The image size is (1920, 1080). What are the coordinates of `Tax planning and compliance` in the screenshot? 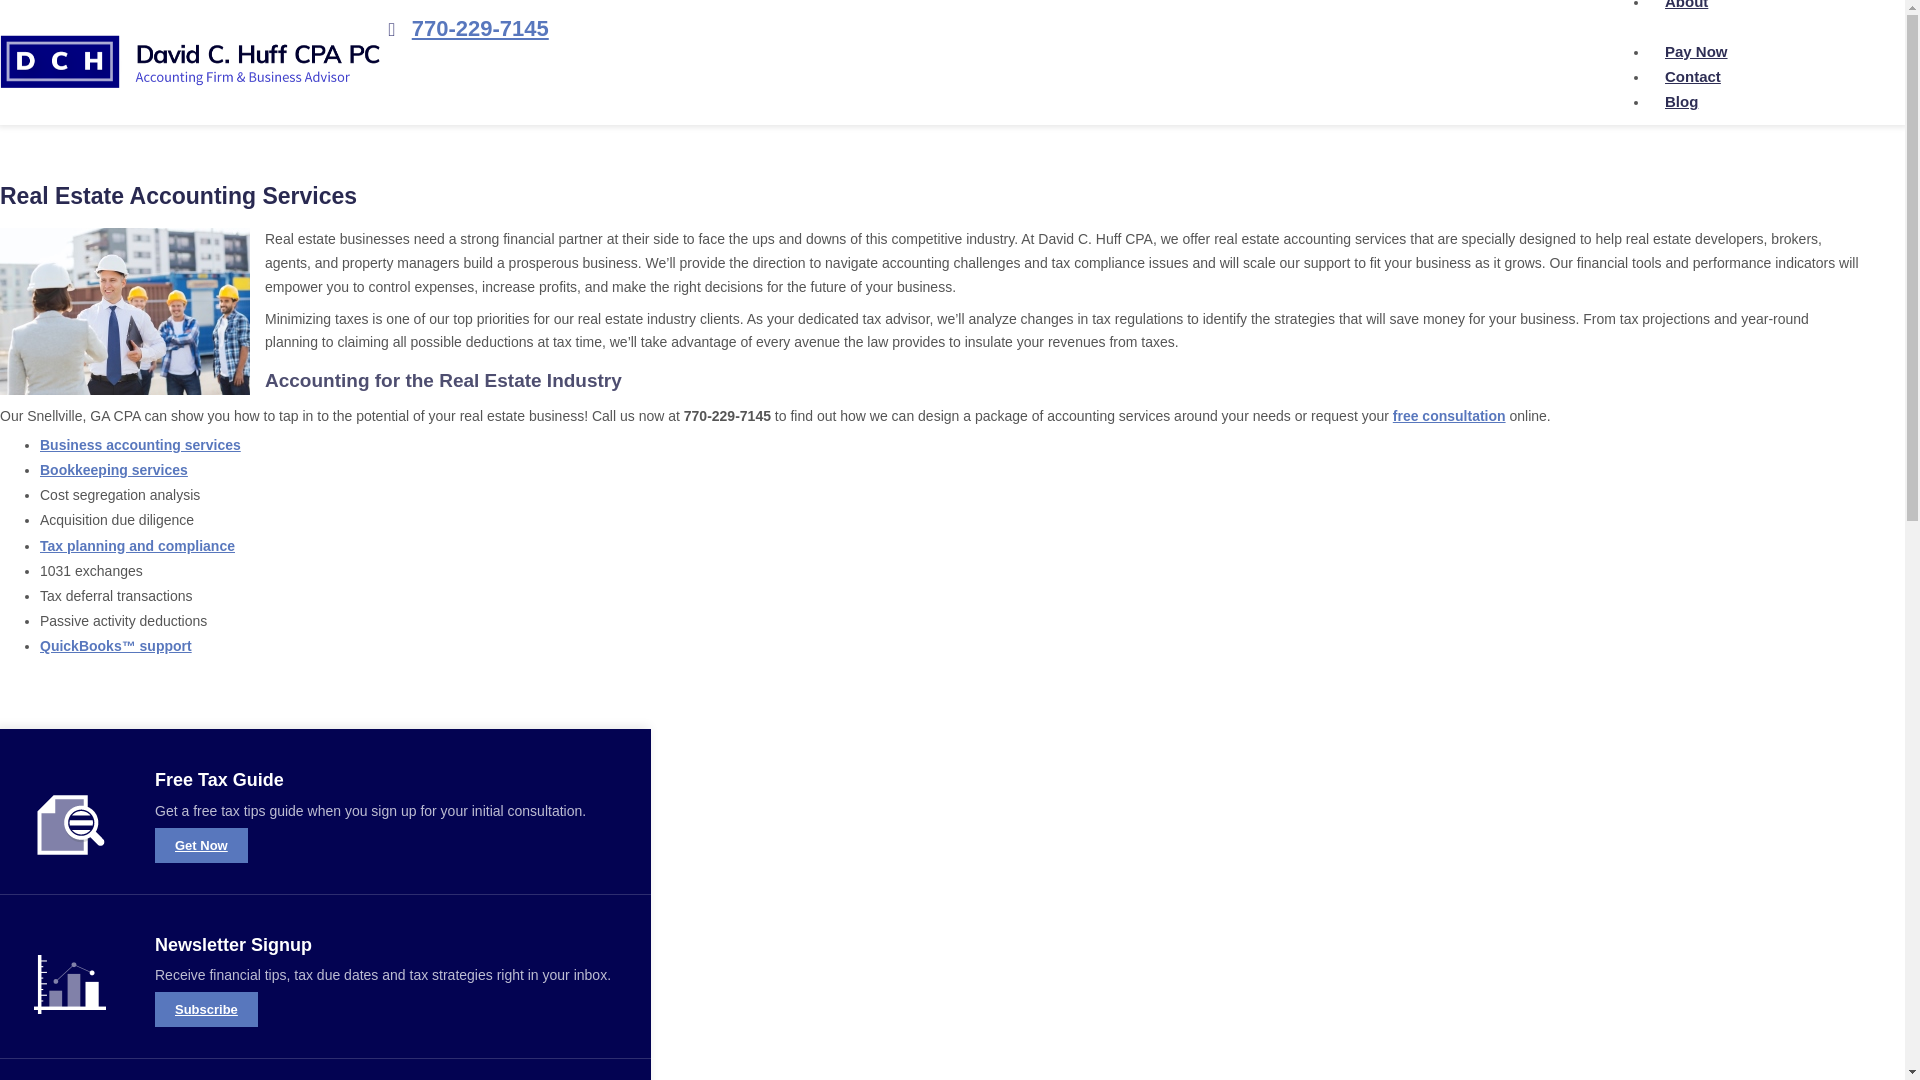 It's located at (137, 546).